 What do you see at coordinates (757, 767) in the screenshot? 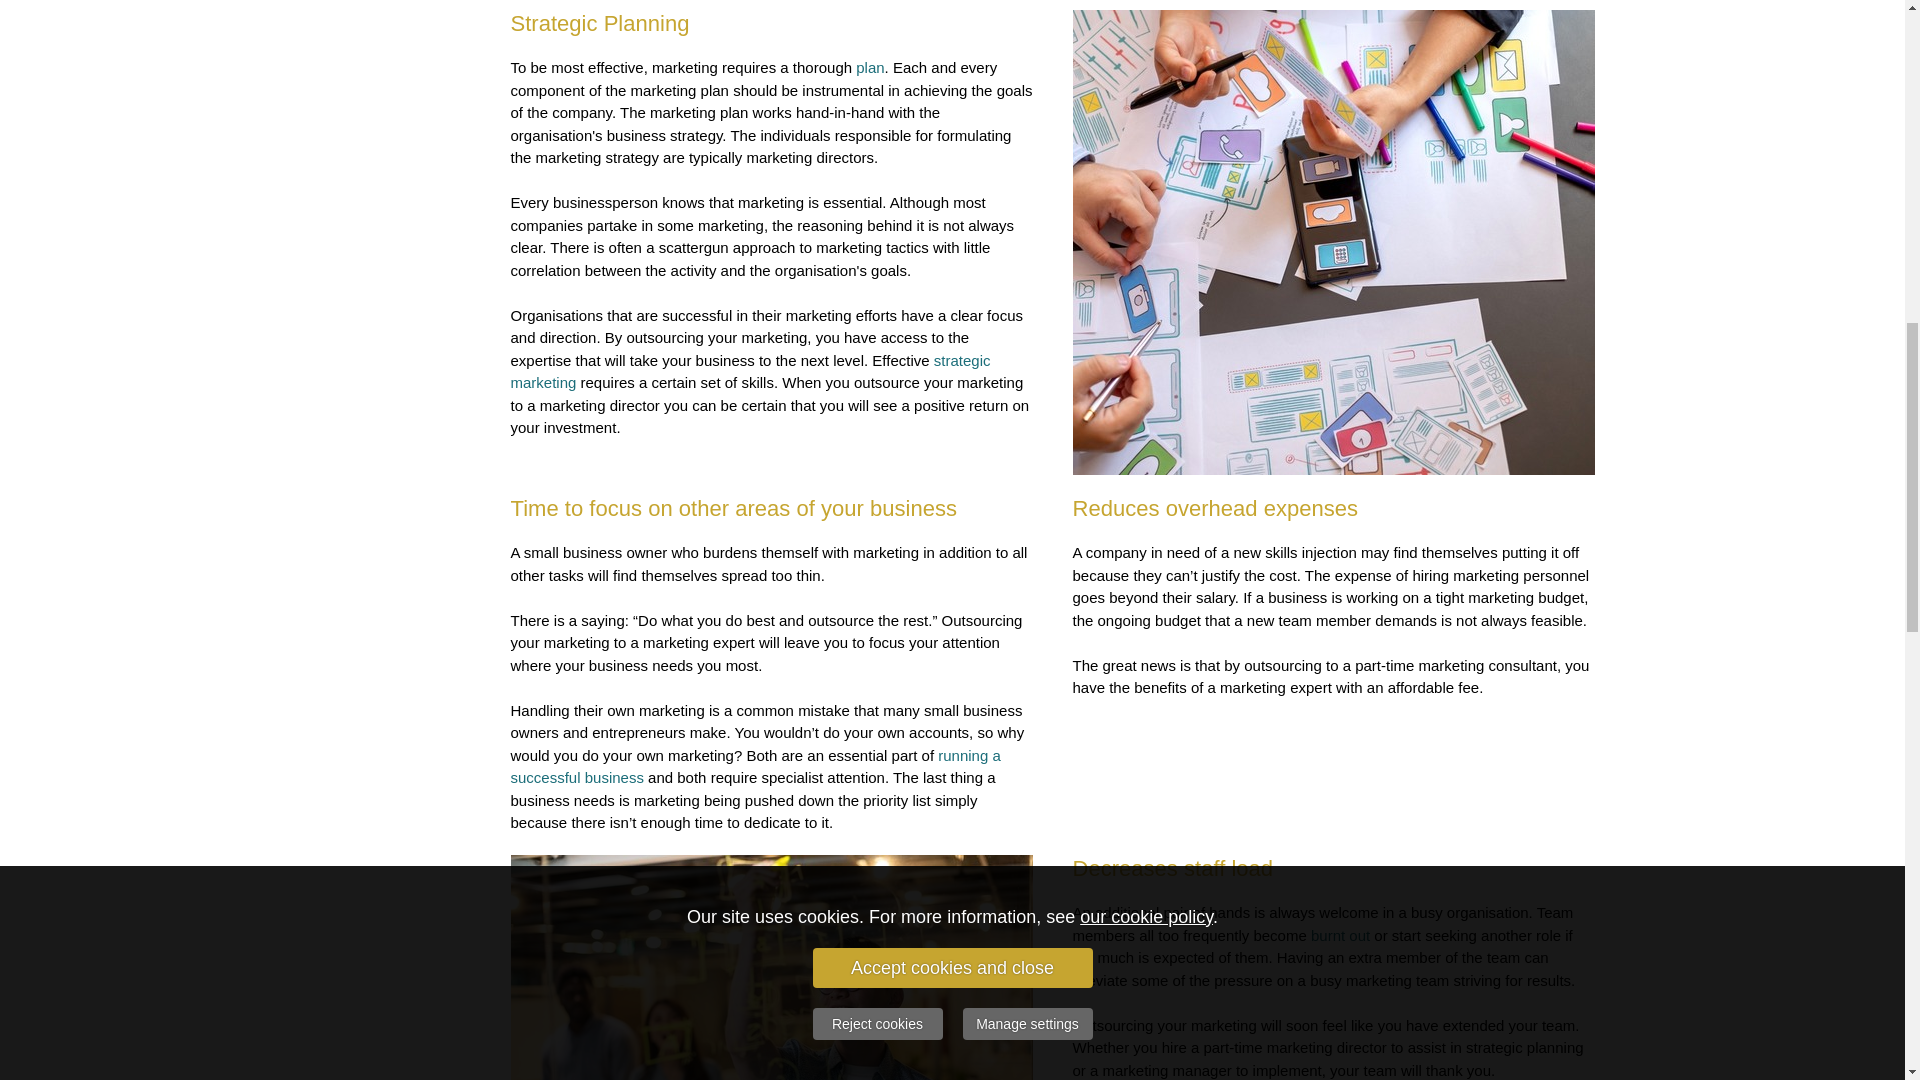
I see `running a successful business` at bounding box center [757, 767].